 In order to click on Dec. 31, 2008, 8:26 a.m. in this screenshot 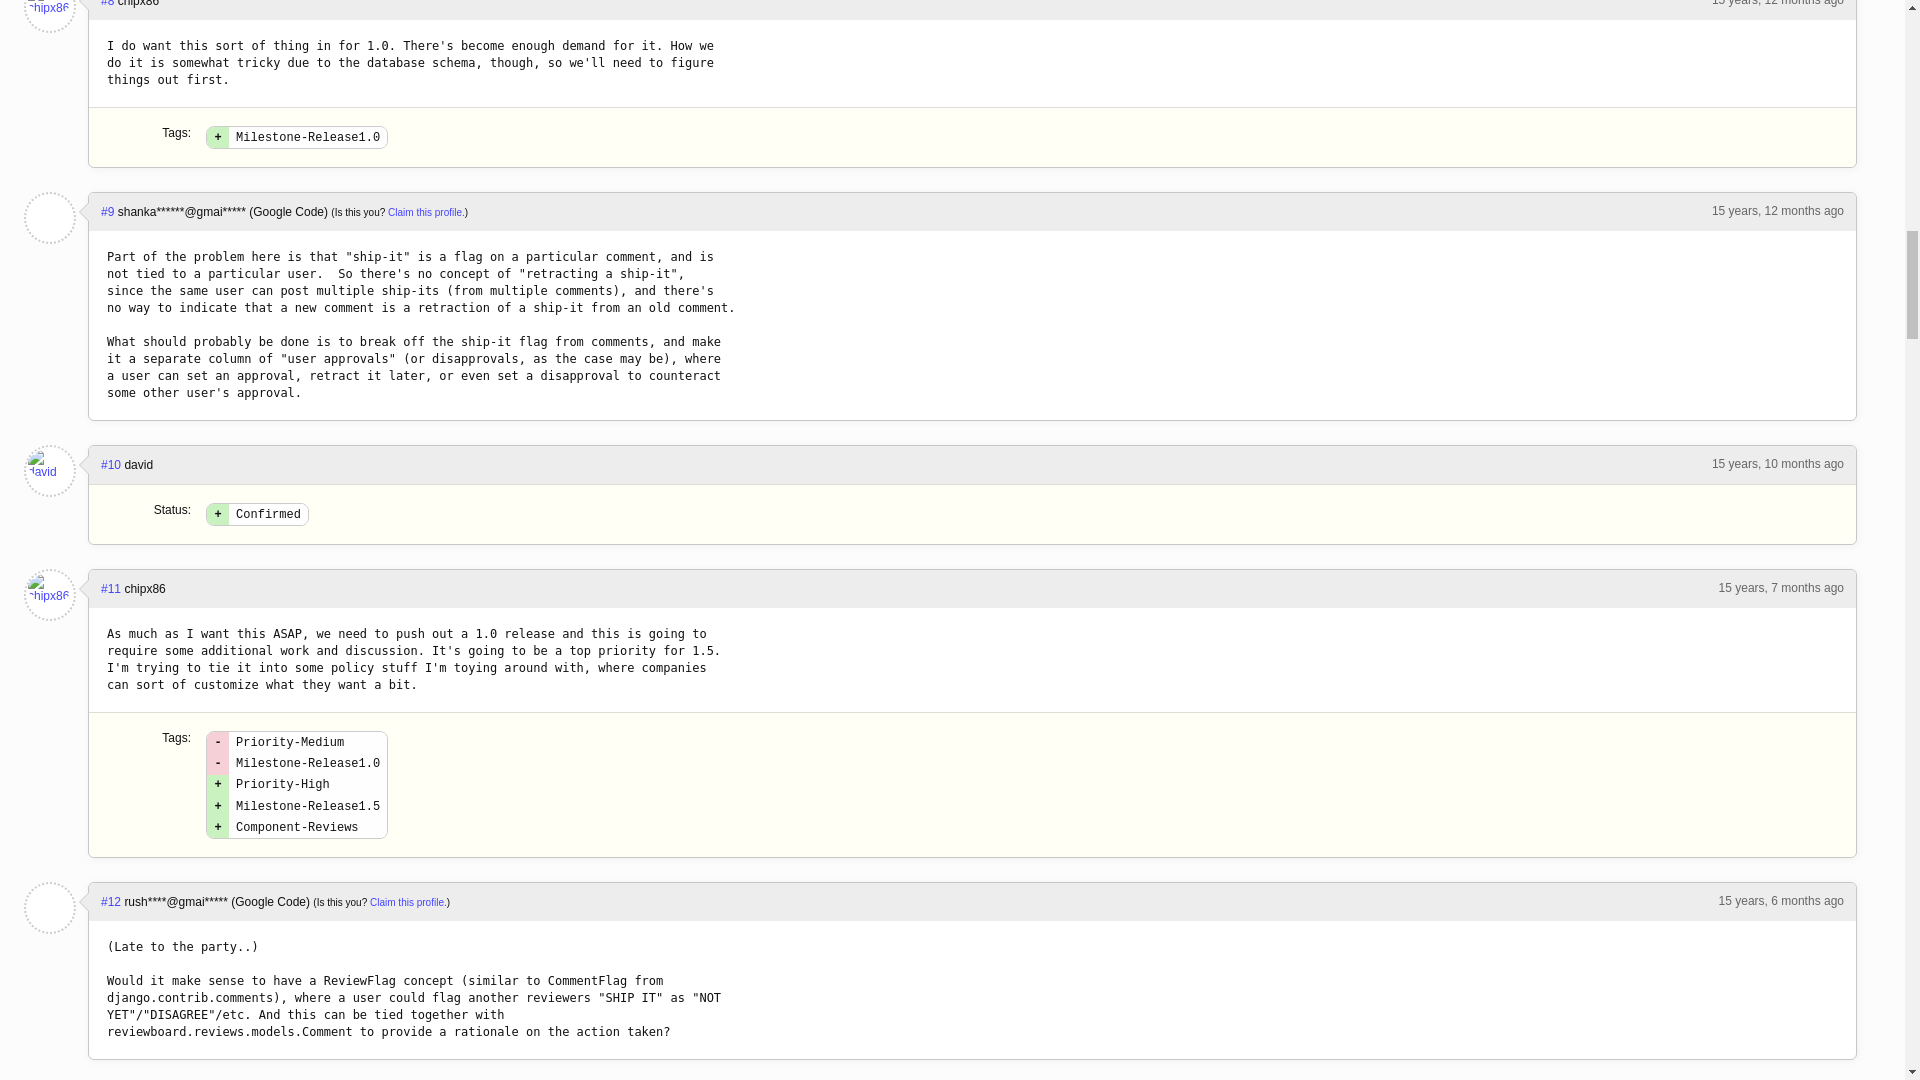, I will do `click(1780, 588)`.